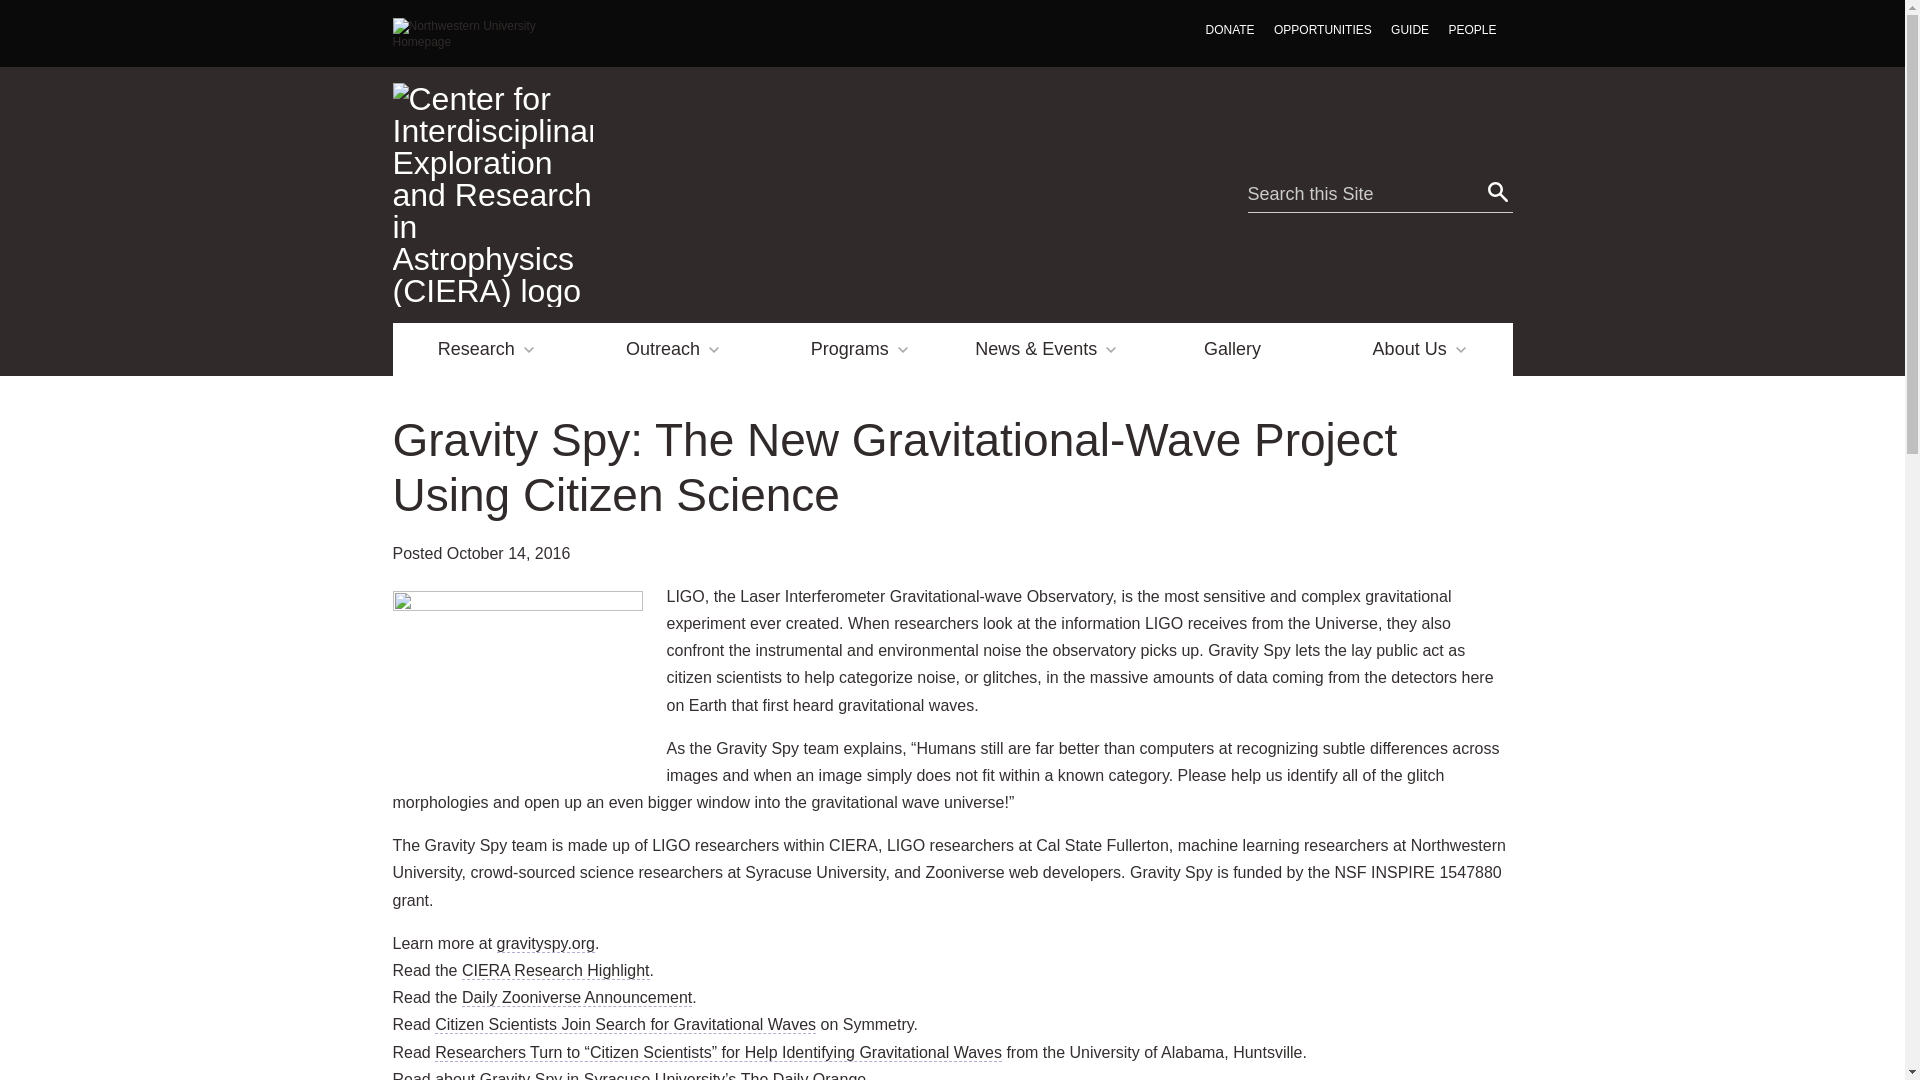 The height and width of the screenshot is (1080, 1920). I want to click on OPPORTUNITIES, so click(1323, 30).